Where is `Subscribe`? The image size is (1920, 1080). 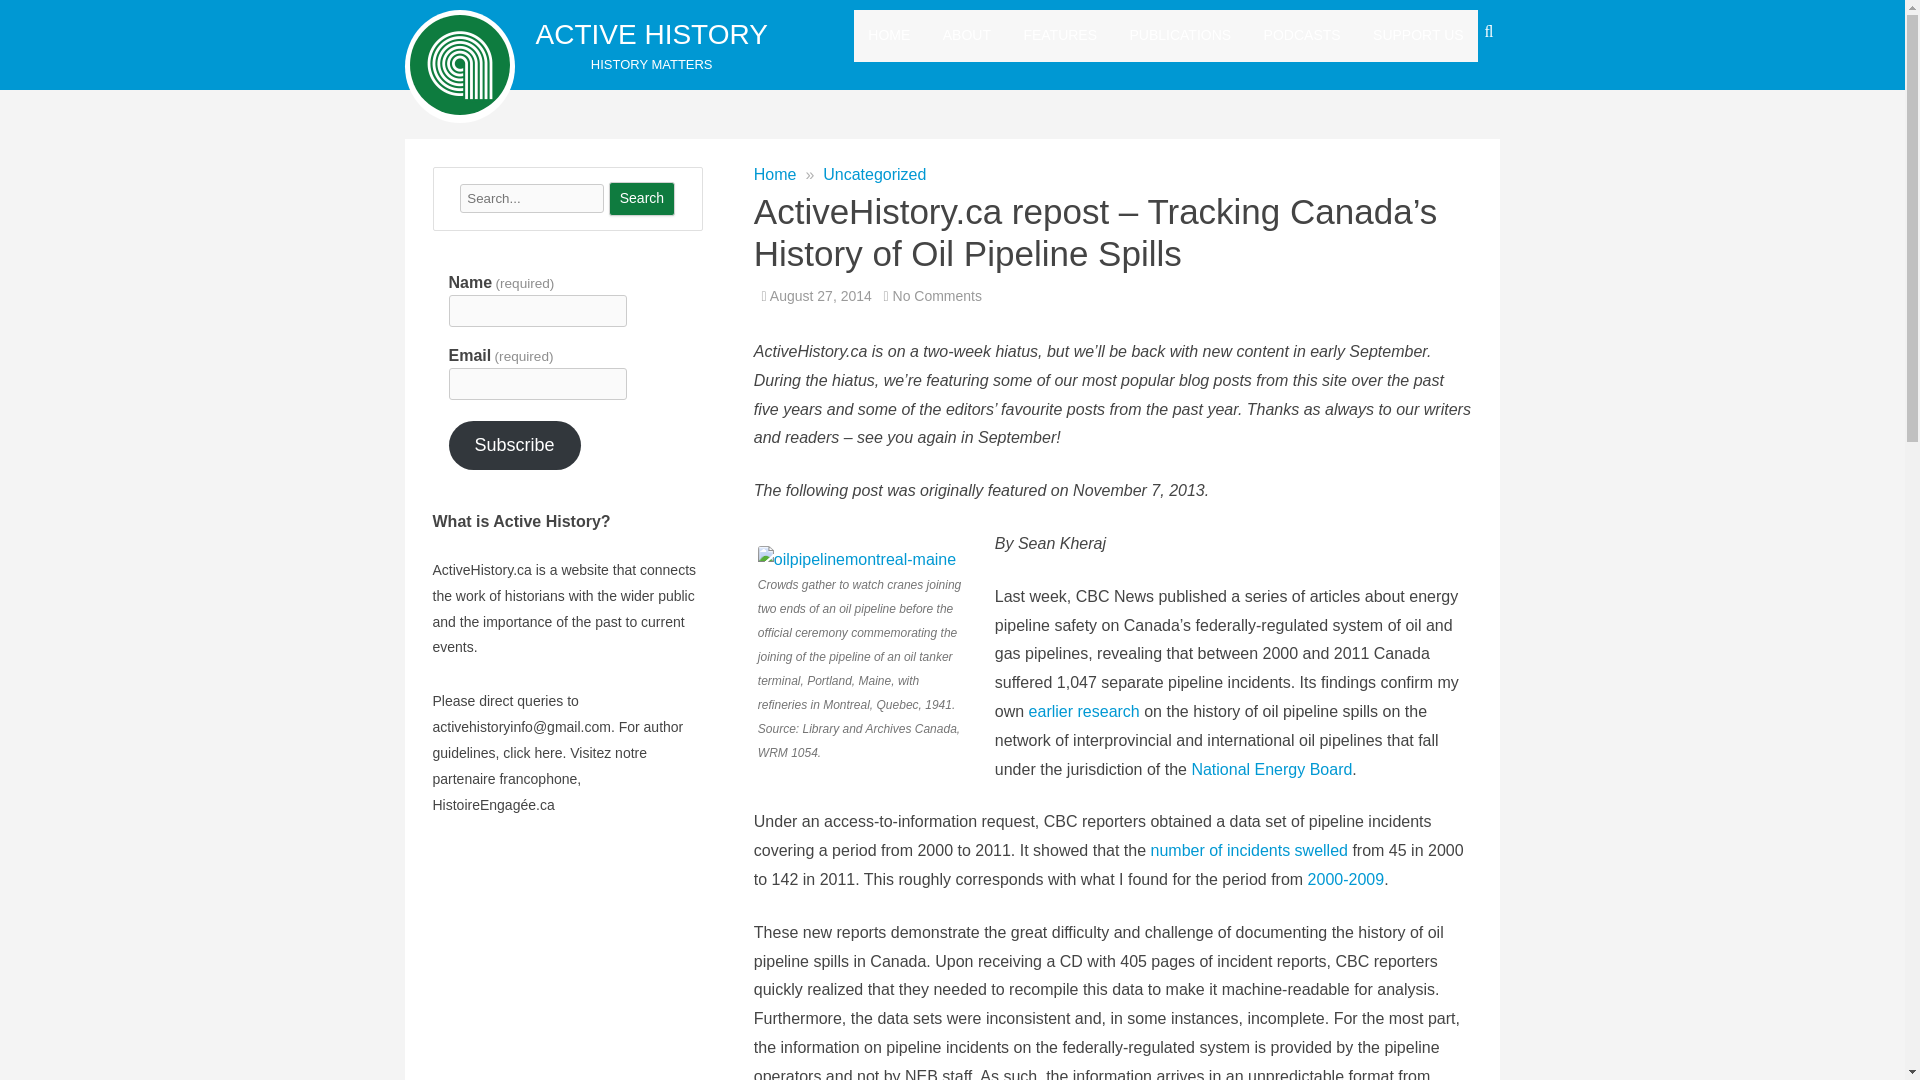 Subscribe is located at coordinates (513, 445).